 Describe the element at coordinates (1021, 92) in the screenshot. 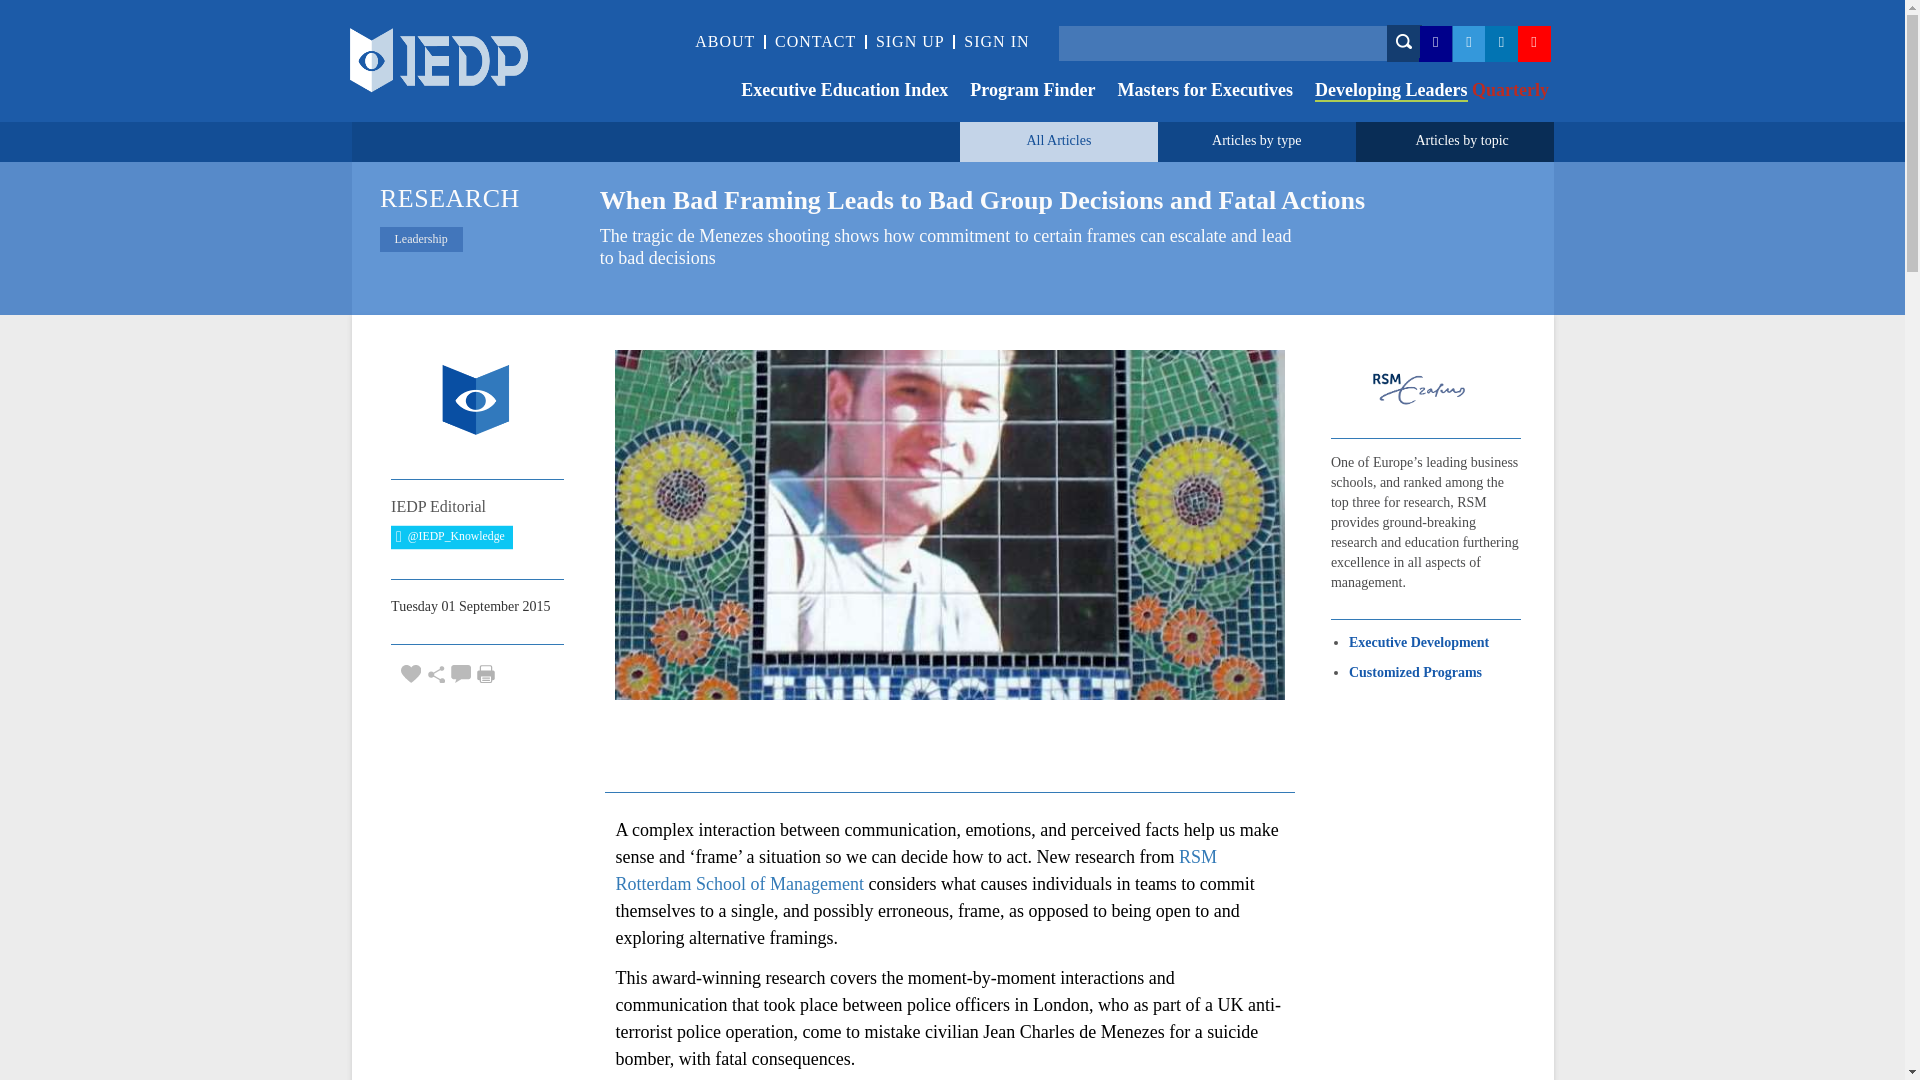

I see `Program Finder` at that location.